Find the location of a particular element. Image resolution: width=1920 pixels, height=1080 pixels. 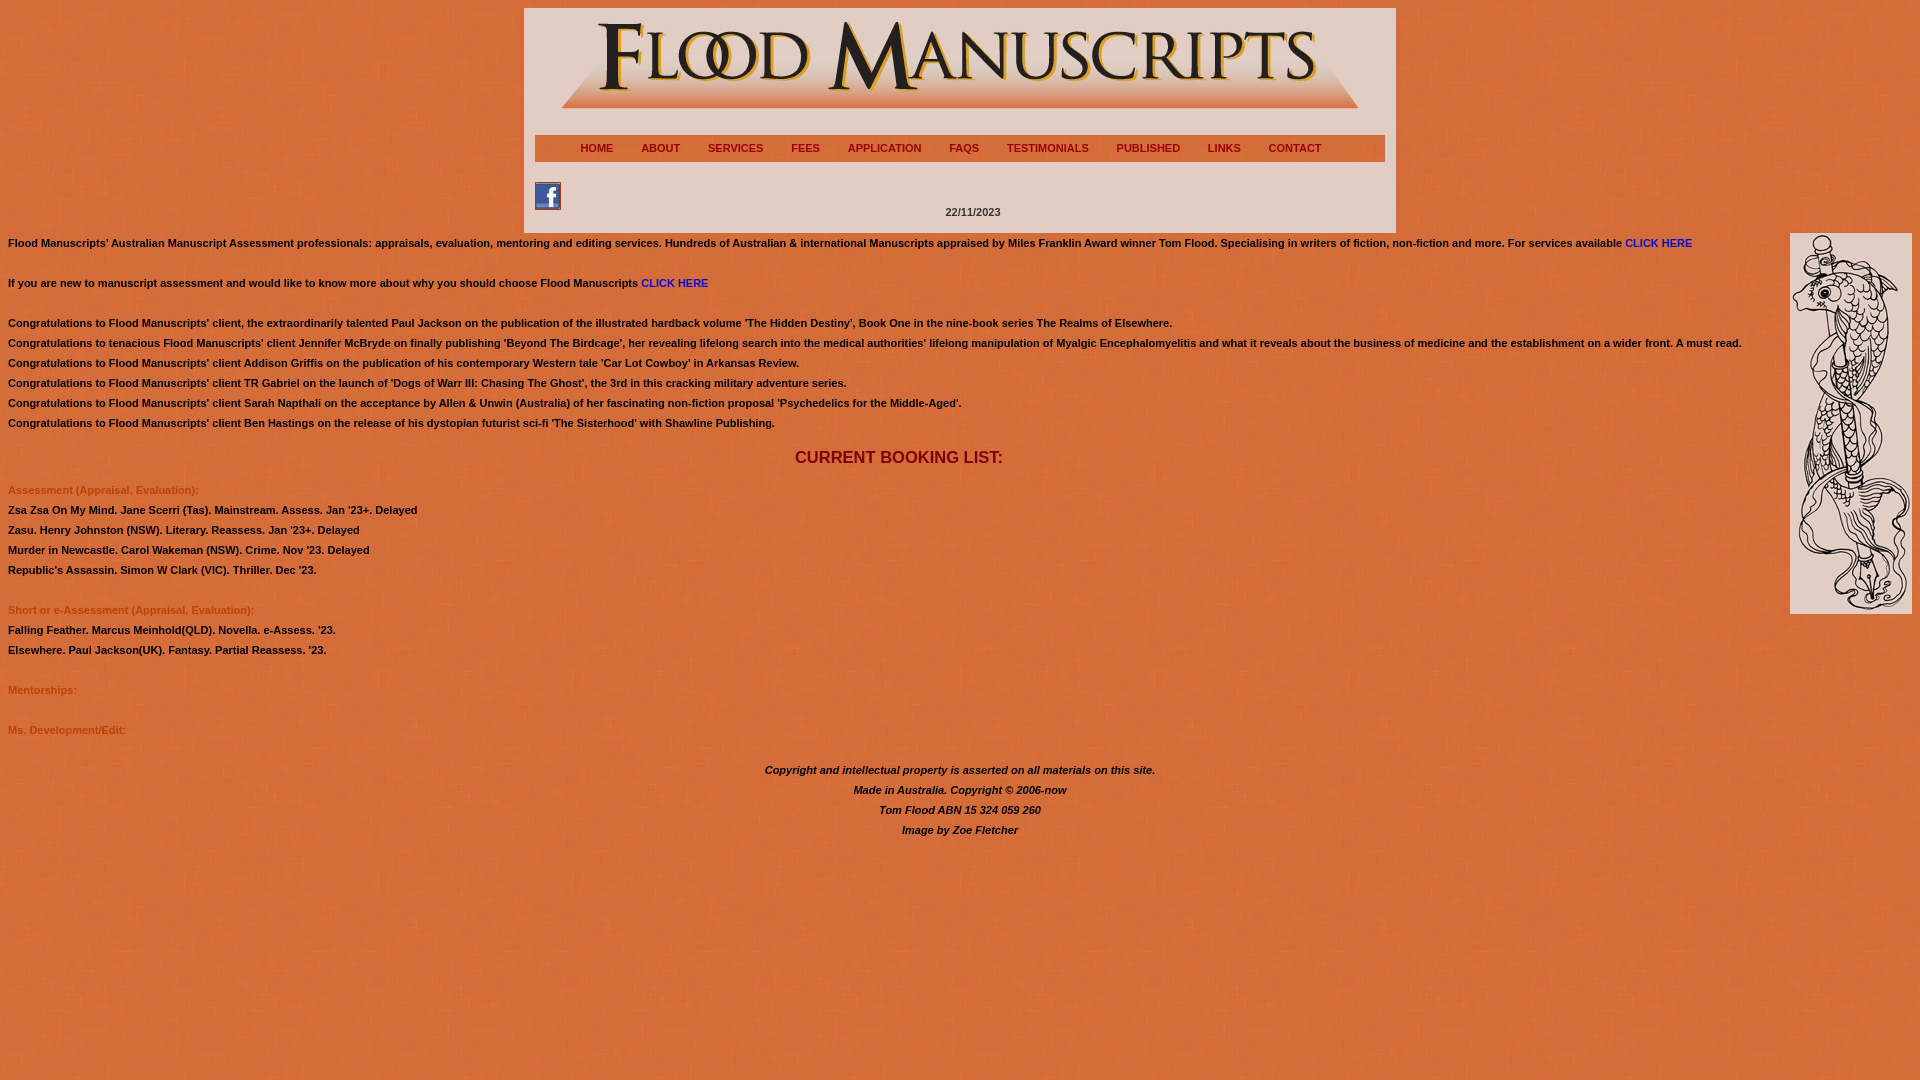

APPLICATION is located at coordinates (898, 148).